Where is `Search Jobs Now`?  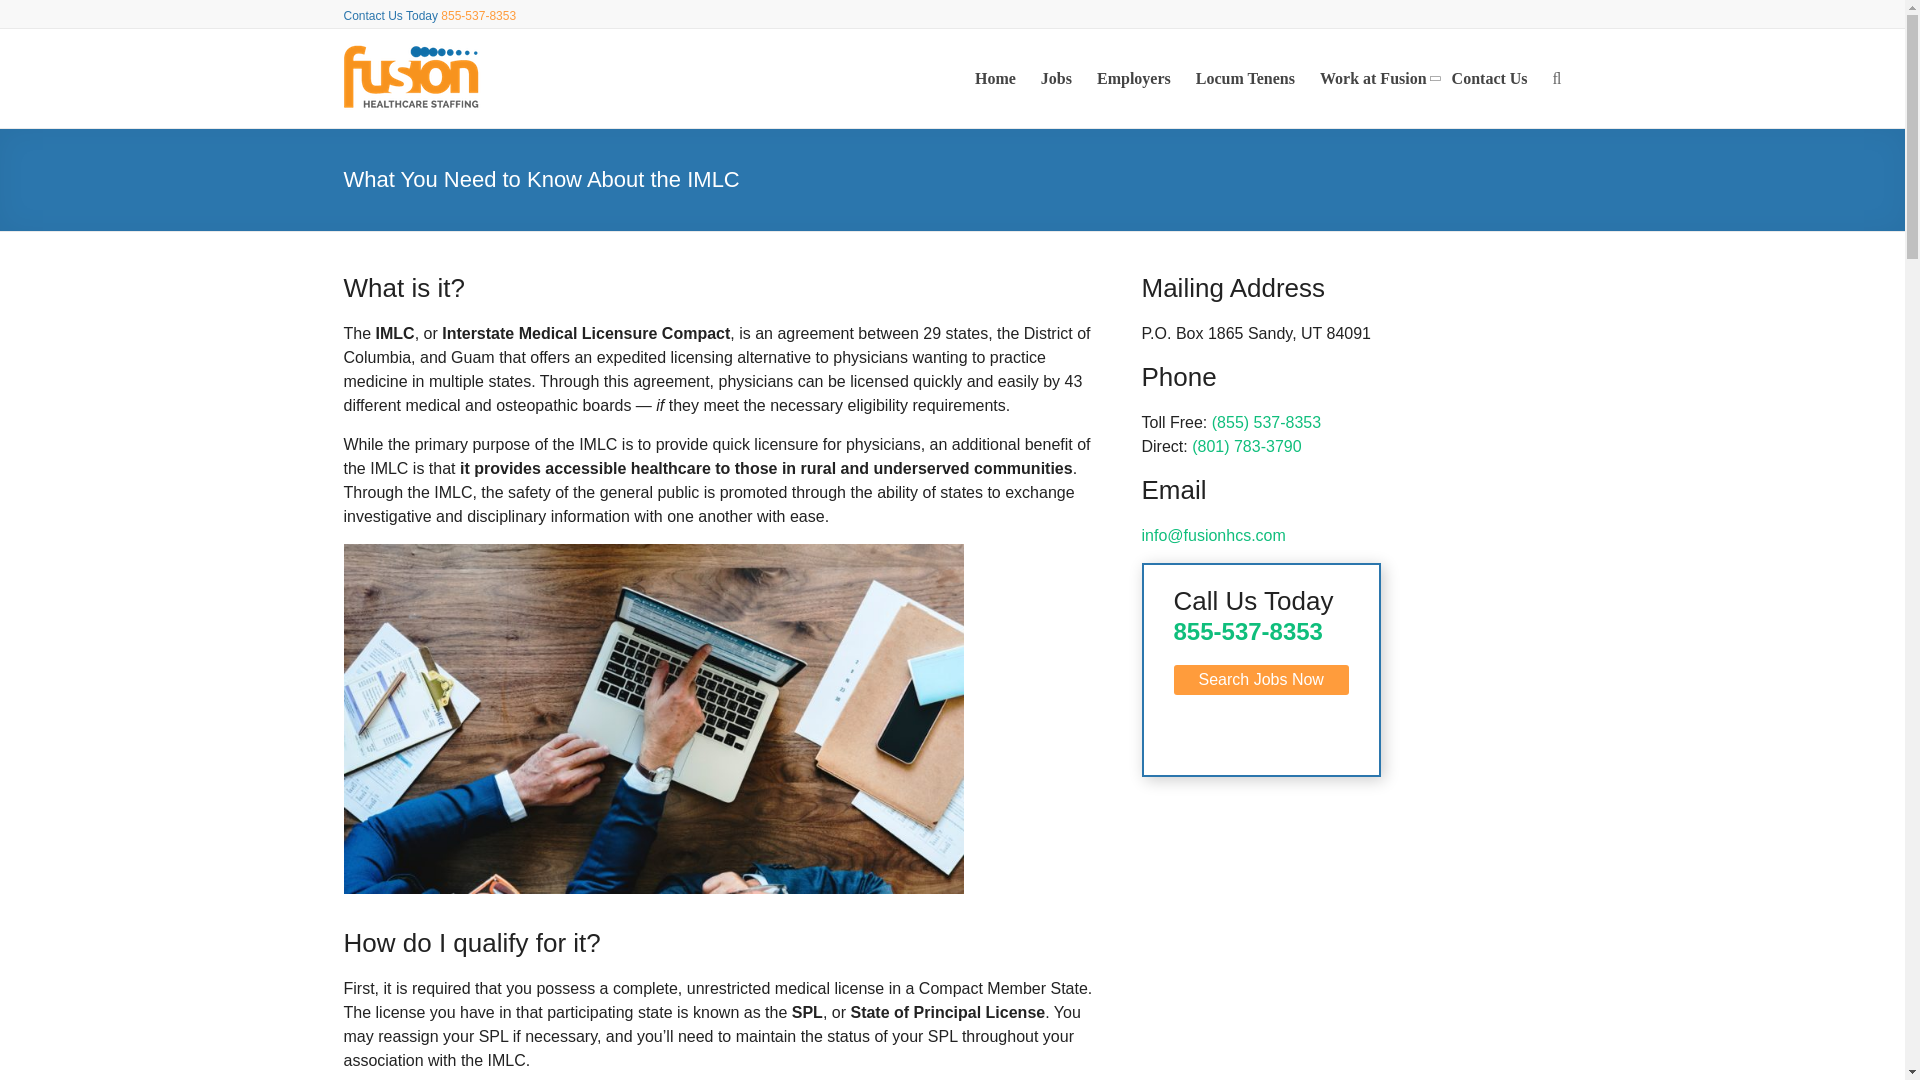 Search Jobs Now is located at coordinates (1260, 678).